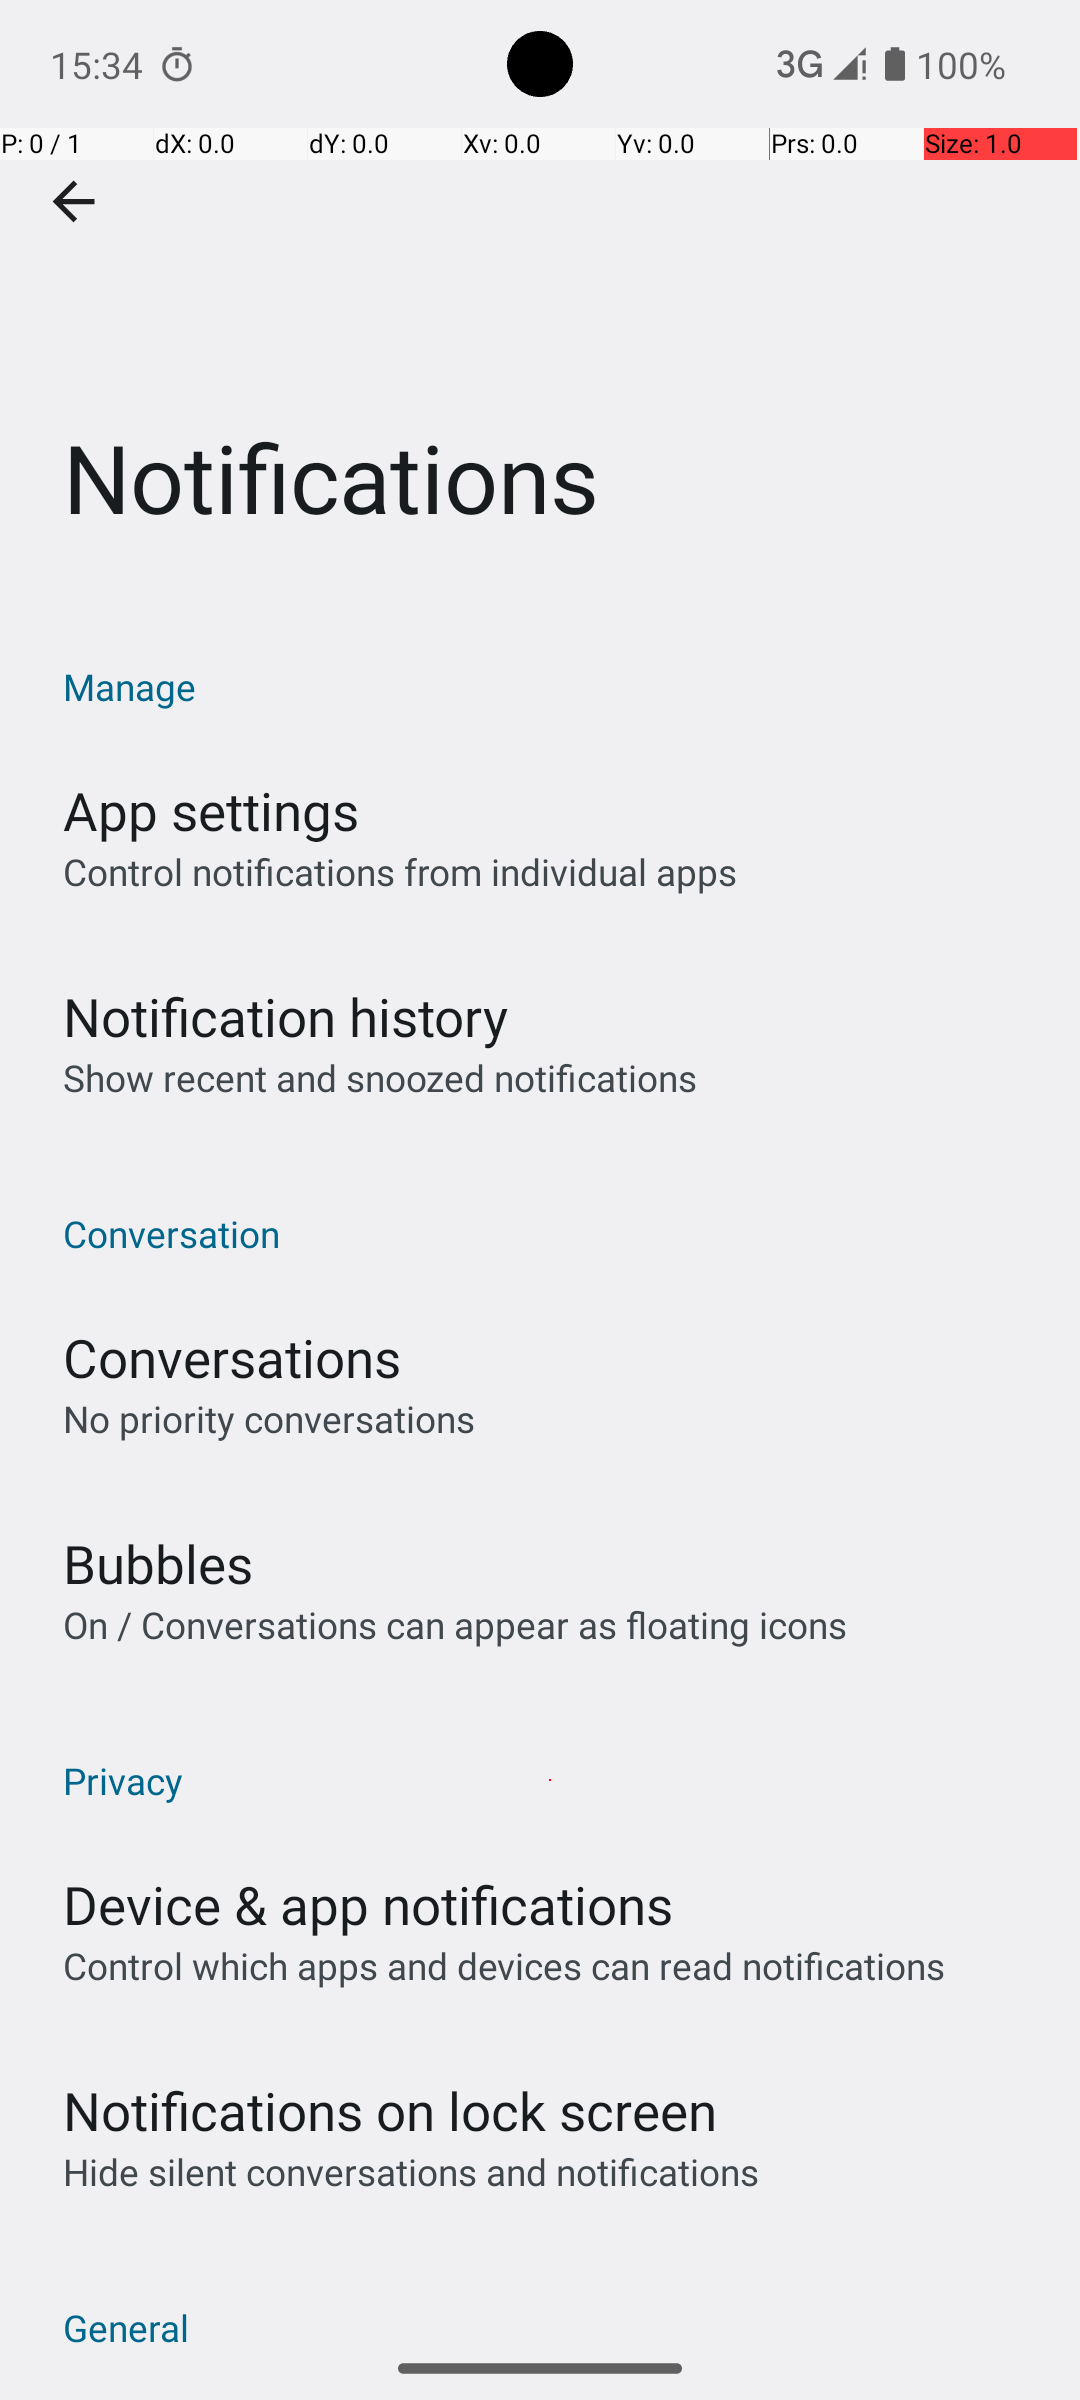  What do you see at coordinates (400, 872) in the screenshot?
I see `Control notifications from individual apps` at bounding box center [400, 872].